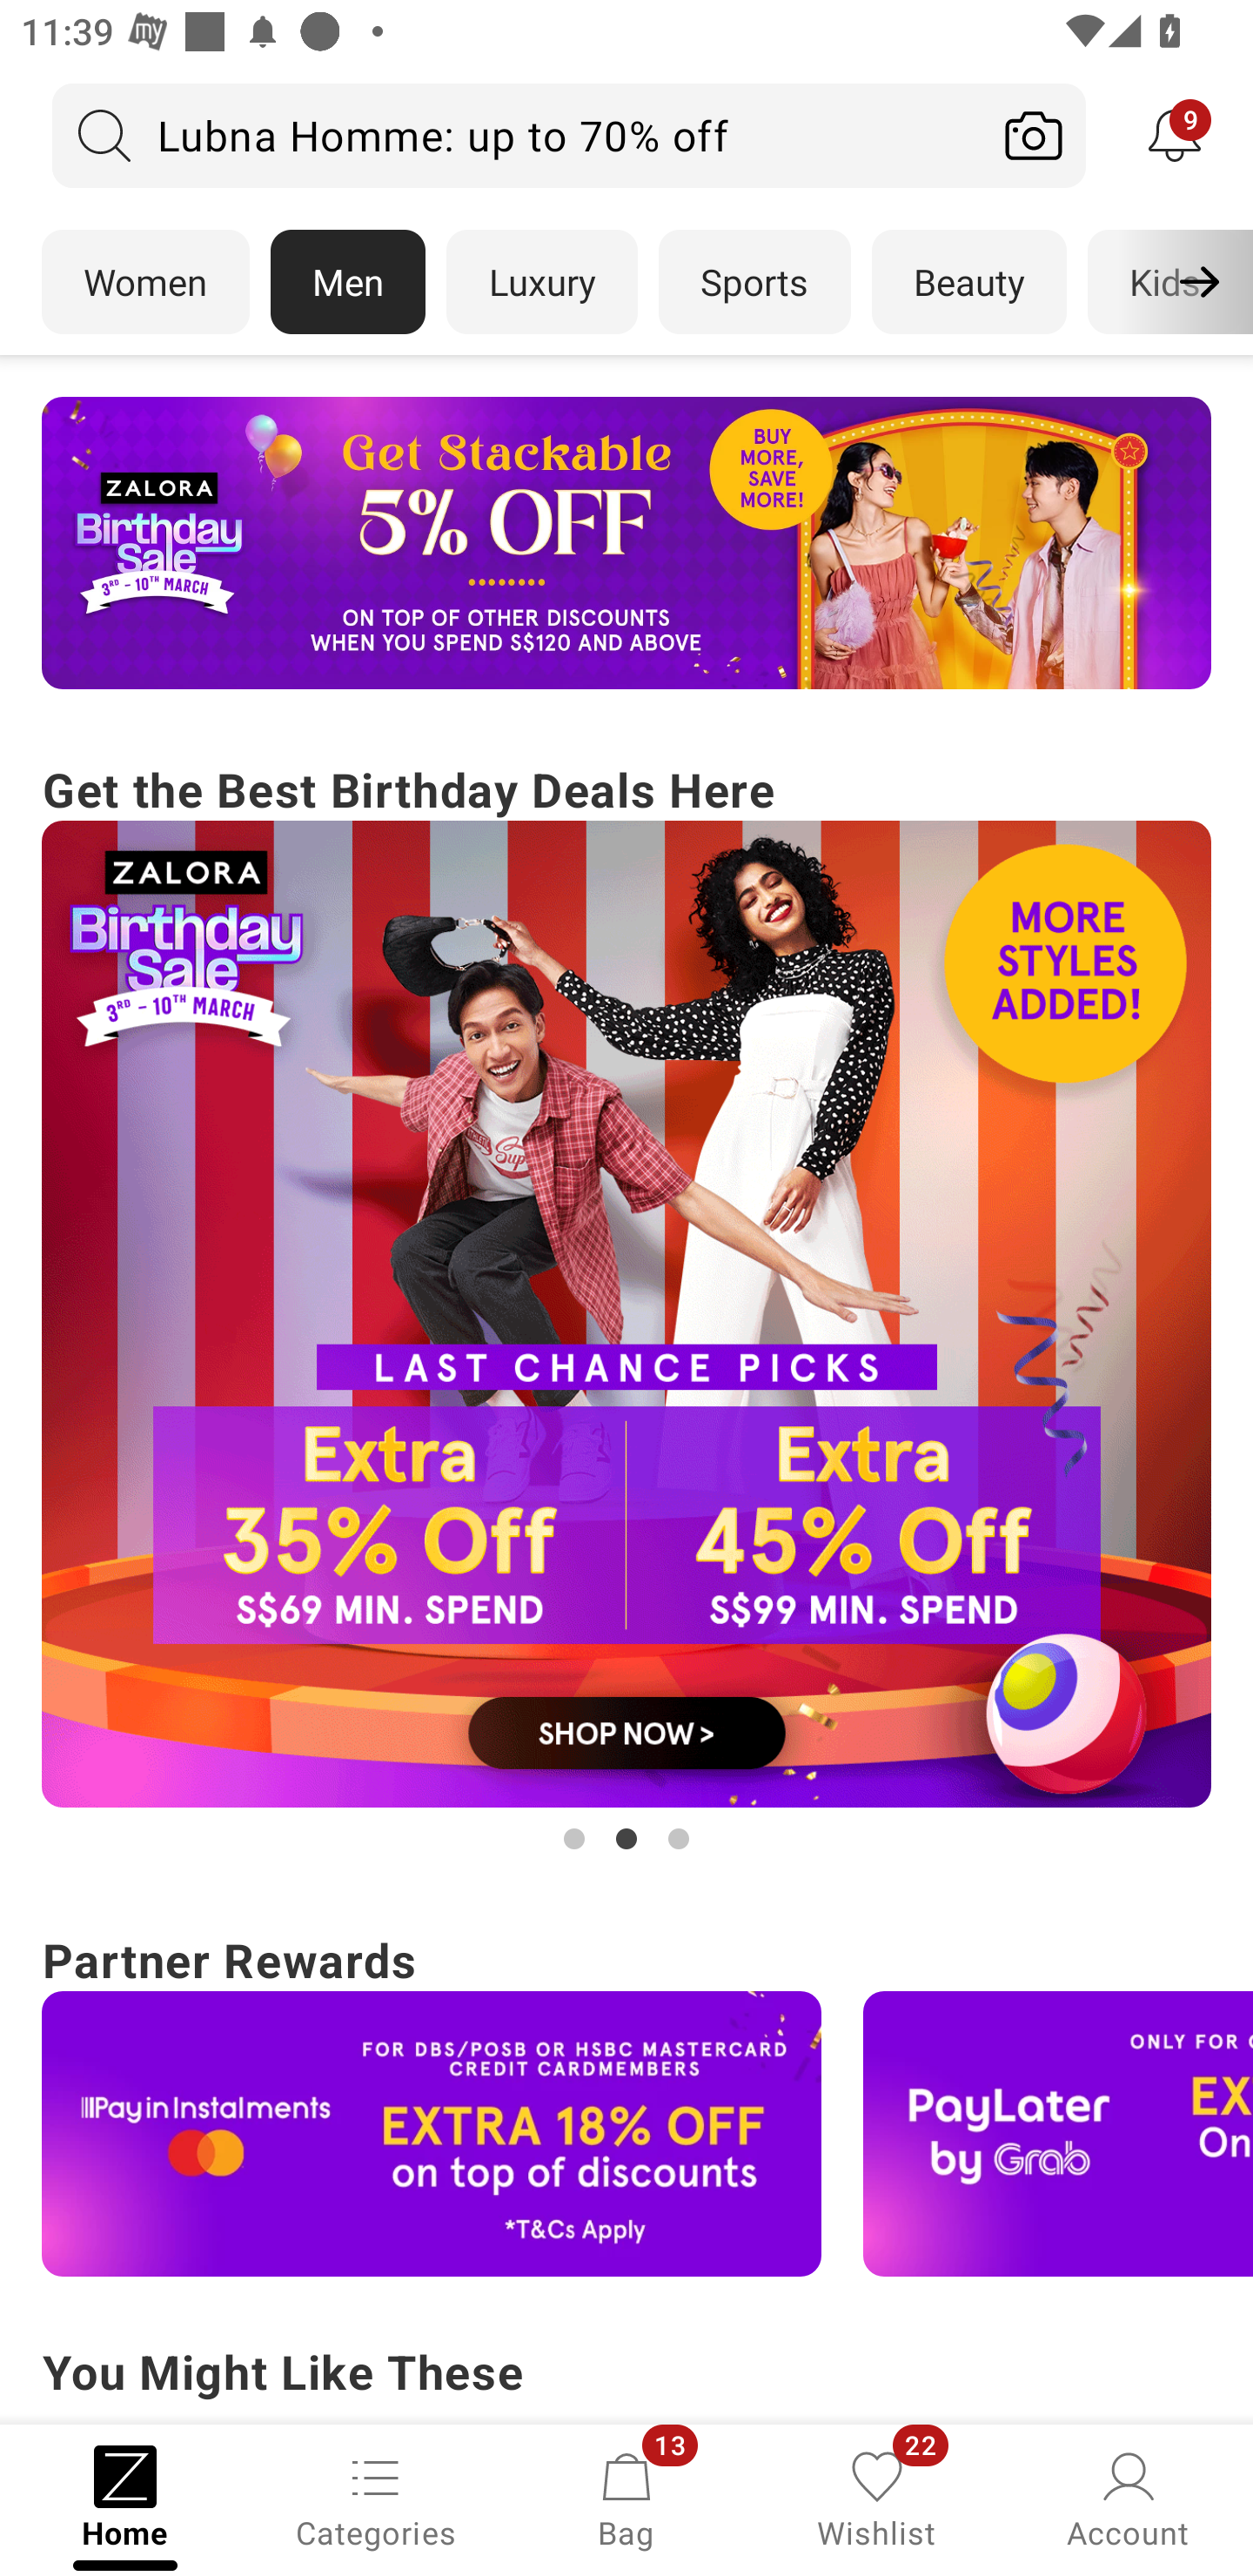  What do you see at coordinates (626, 543) in the screenshot?
I see `Campaign banner` at bounding box center [626, 543].